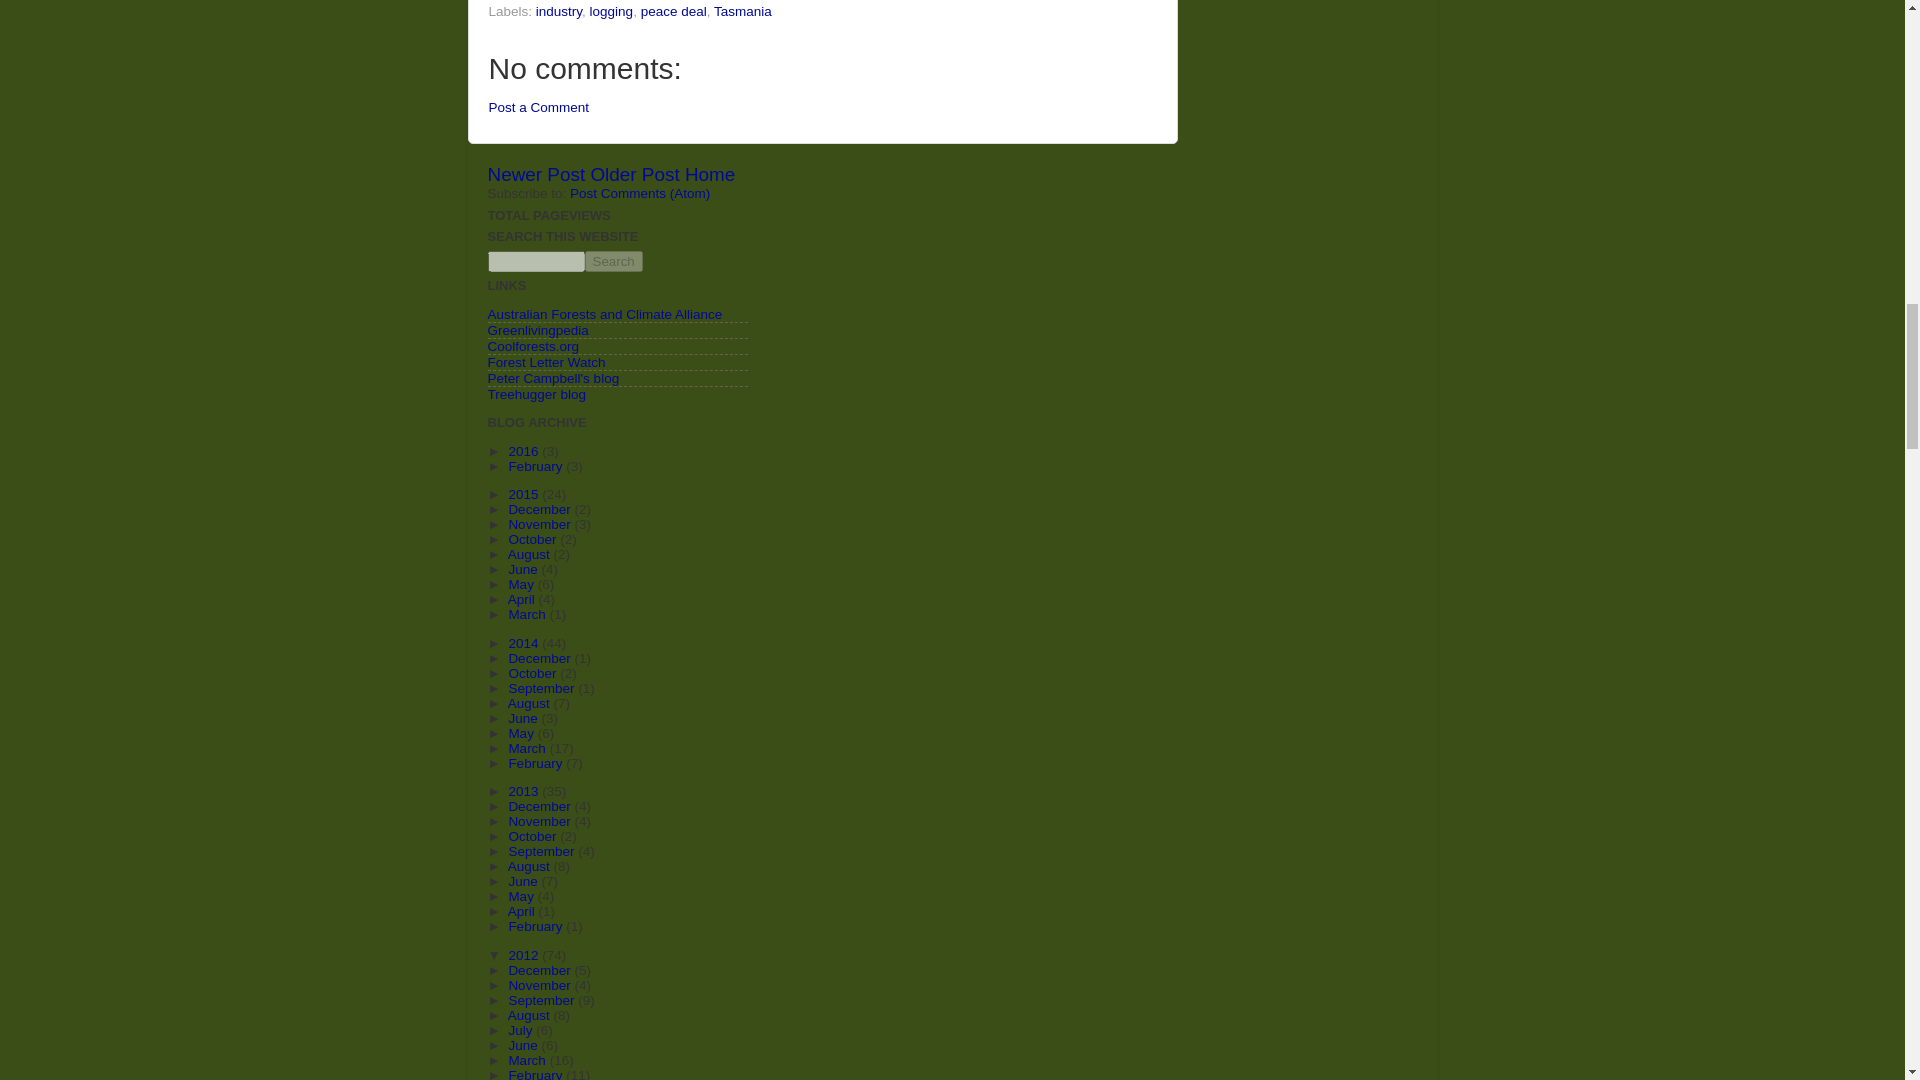  Describe the element at coordinates (612, 261) in the screenshot. I see `Search` at that location.